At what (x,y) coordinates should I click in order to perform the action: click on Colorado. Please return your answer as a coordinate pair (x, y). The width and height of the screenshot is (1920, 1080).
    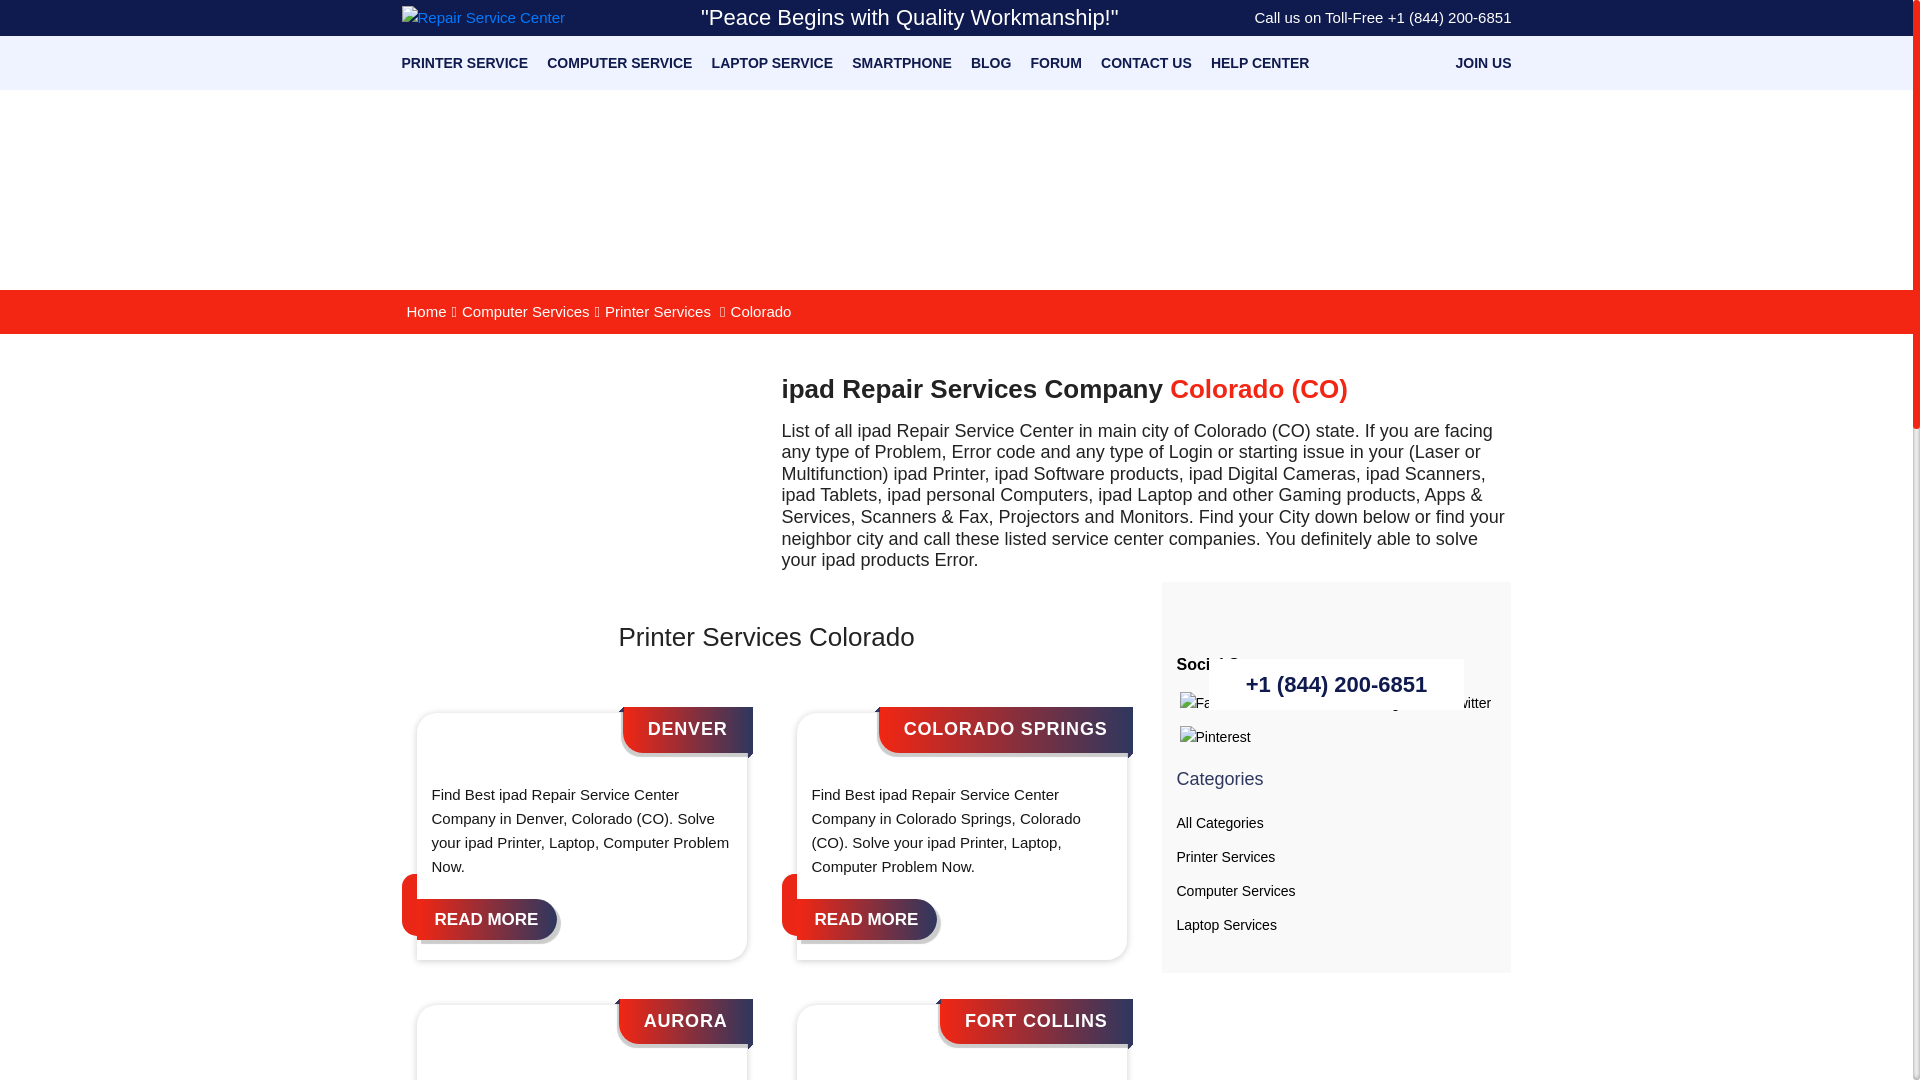
    Looking at the image, I should click on (760, 312).